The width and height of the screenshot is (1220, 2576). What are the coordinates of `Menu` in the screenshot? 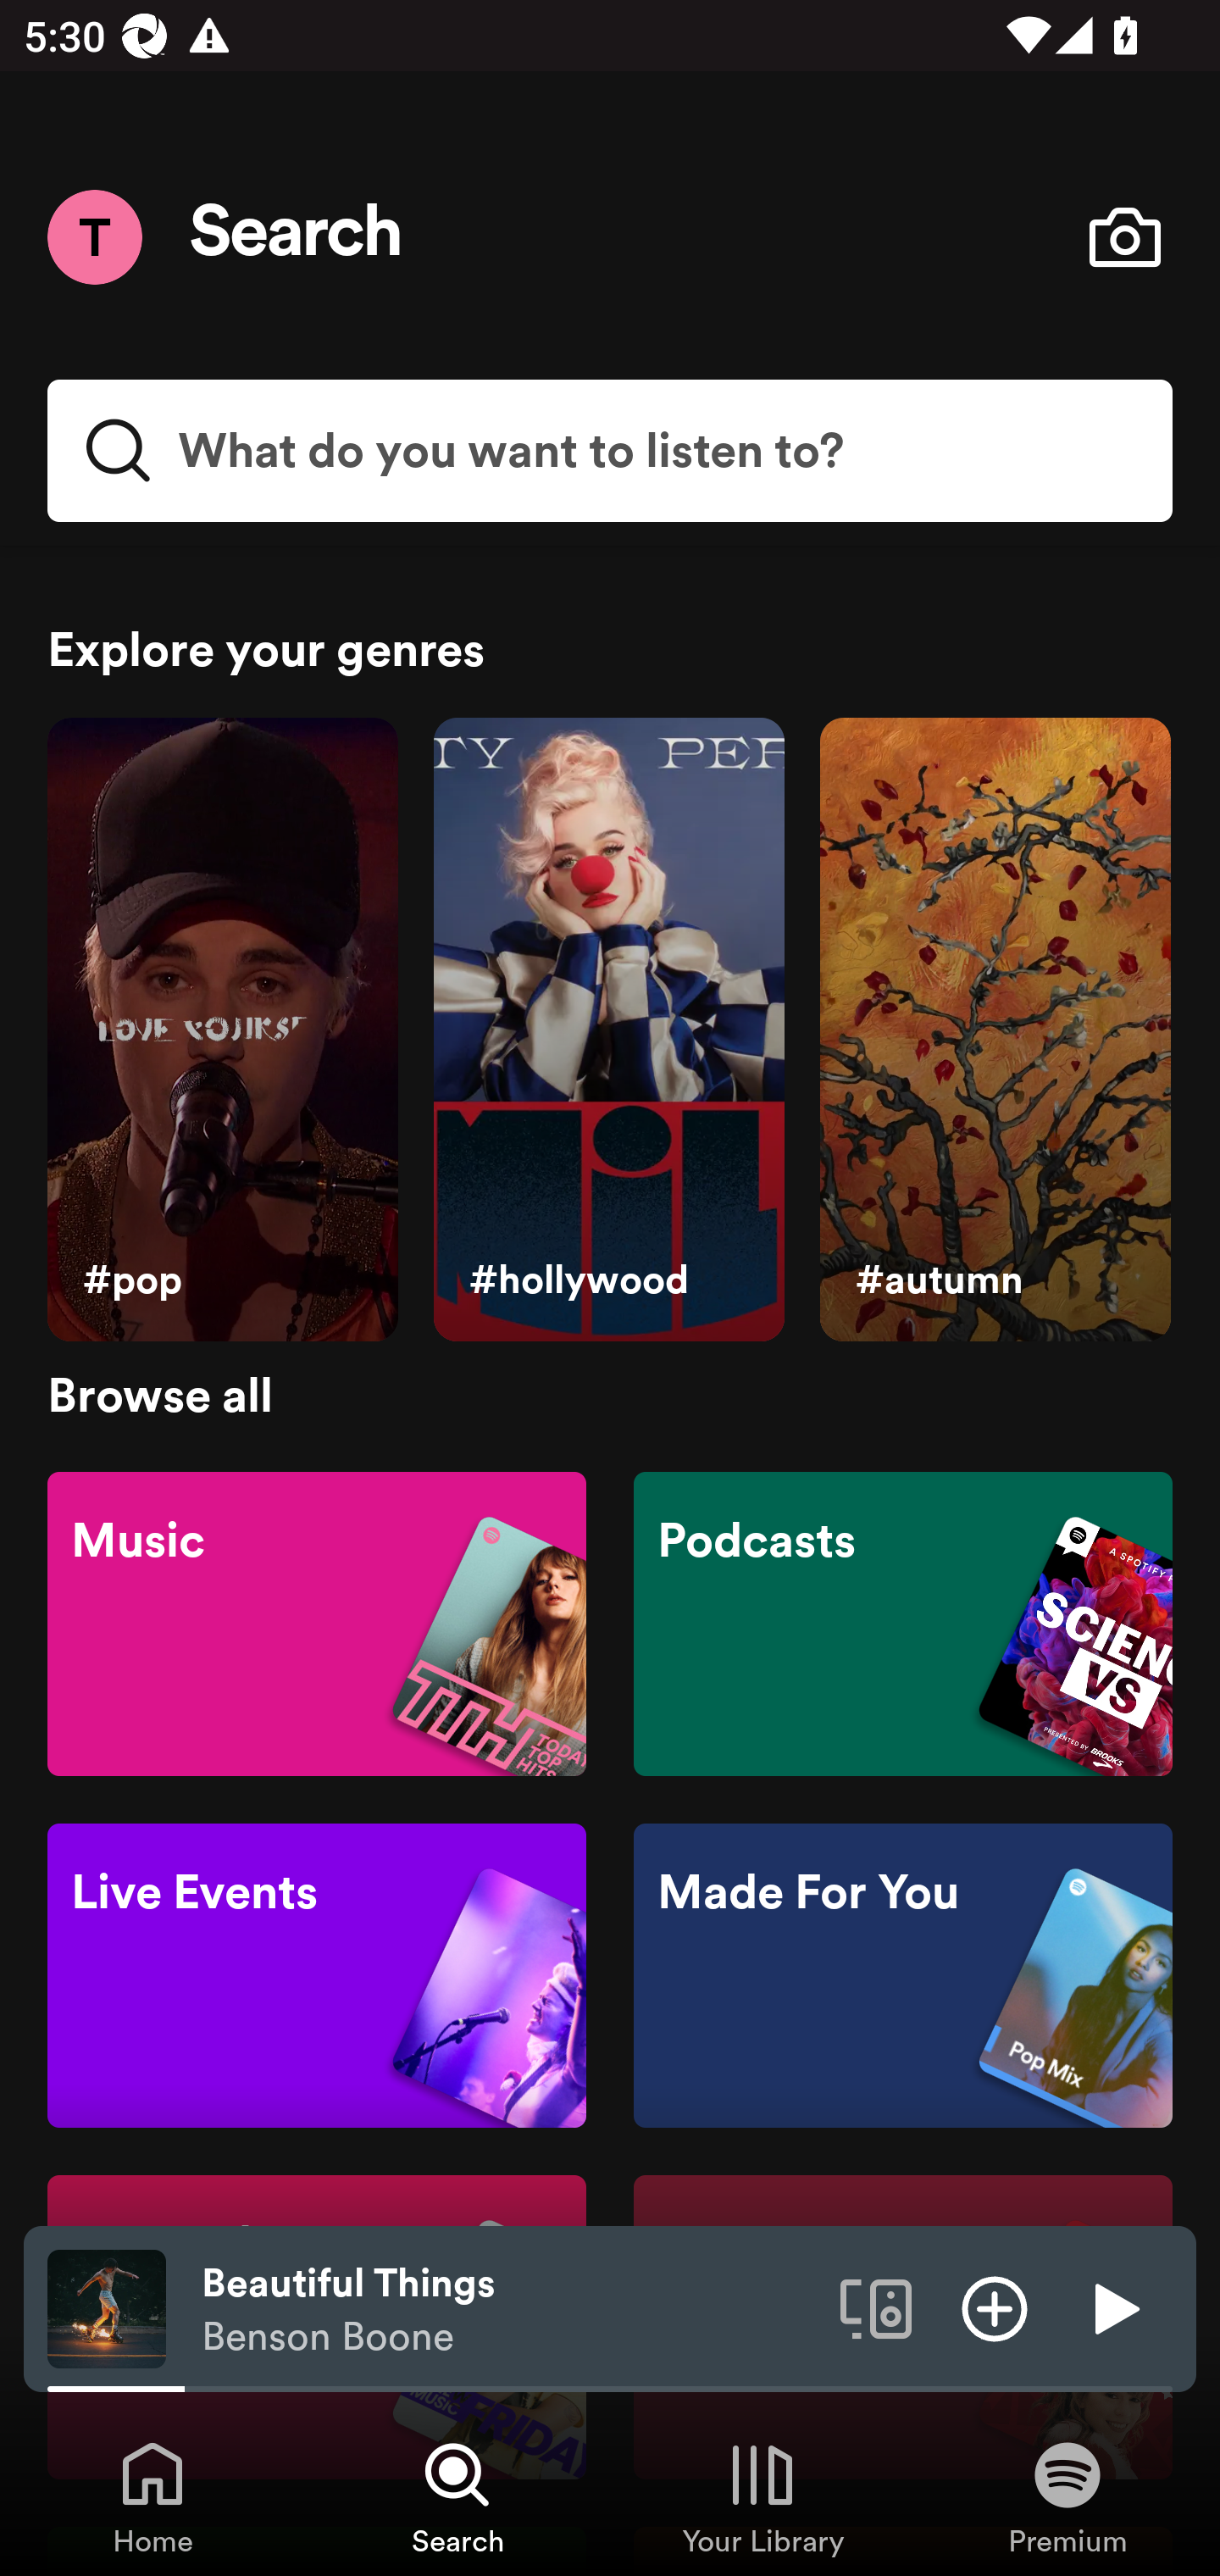 It's located at (94, 236).